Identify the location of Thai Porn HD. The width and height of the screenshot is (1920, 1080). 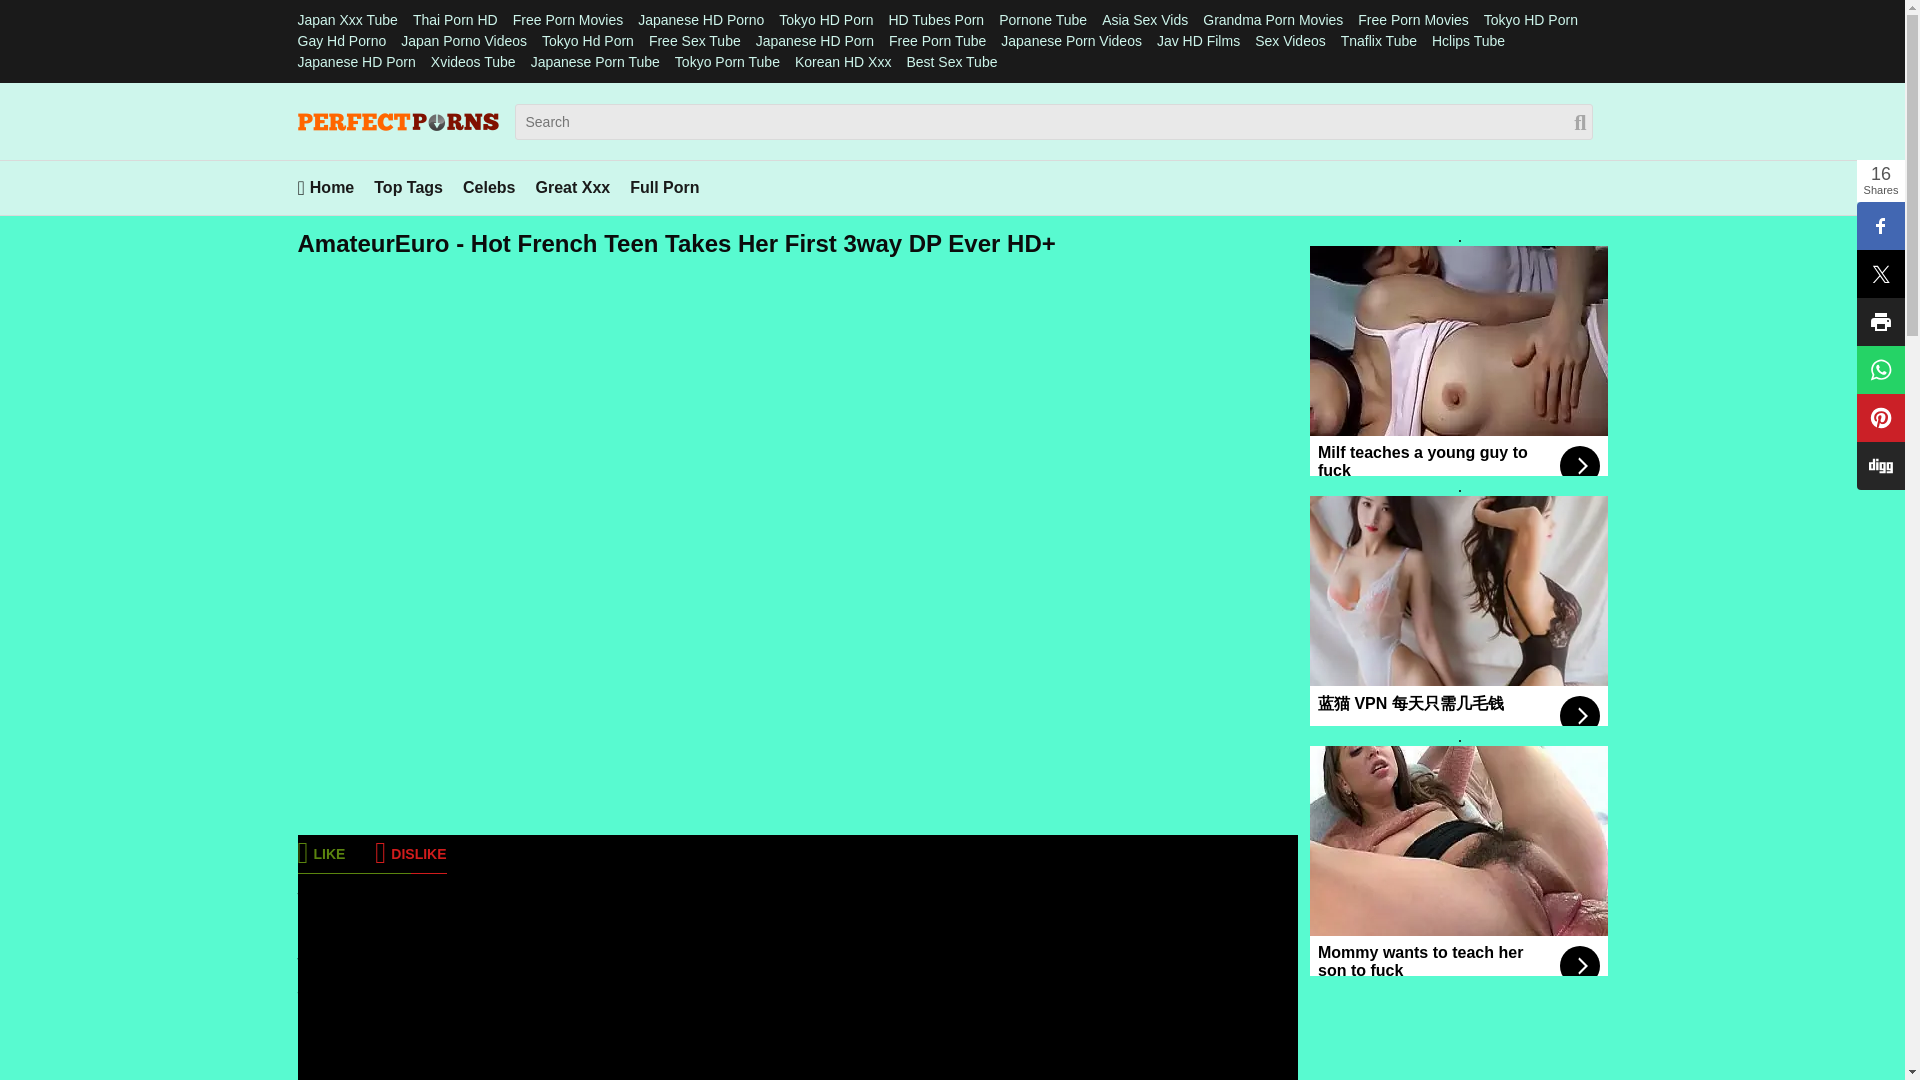
(454, 20).